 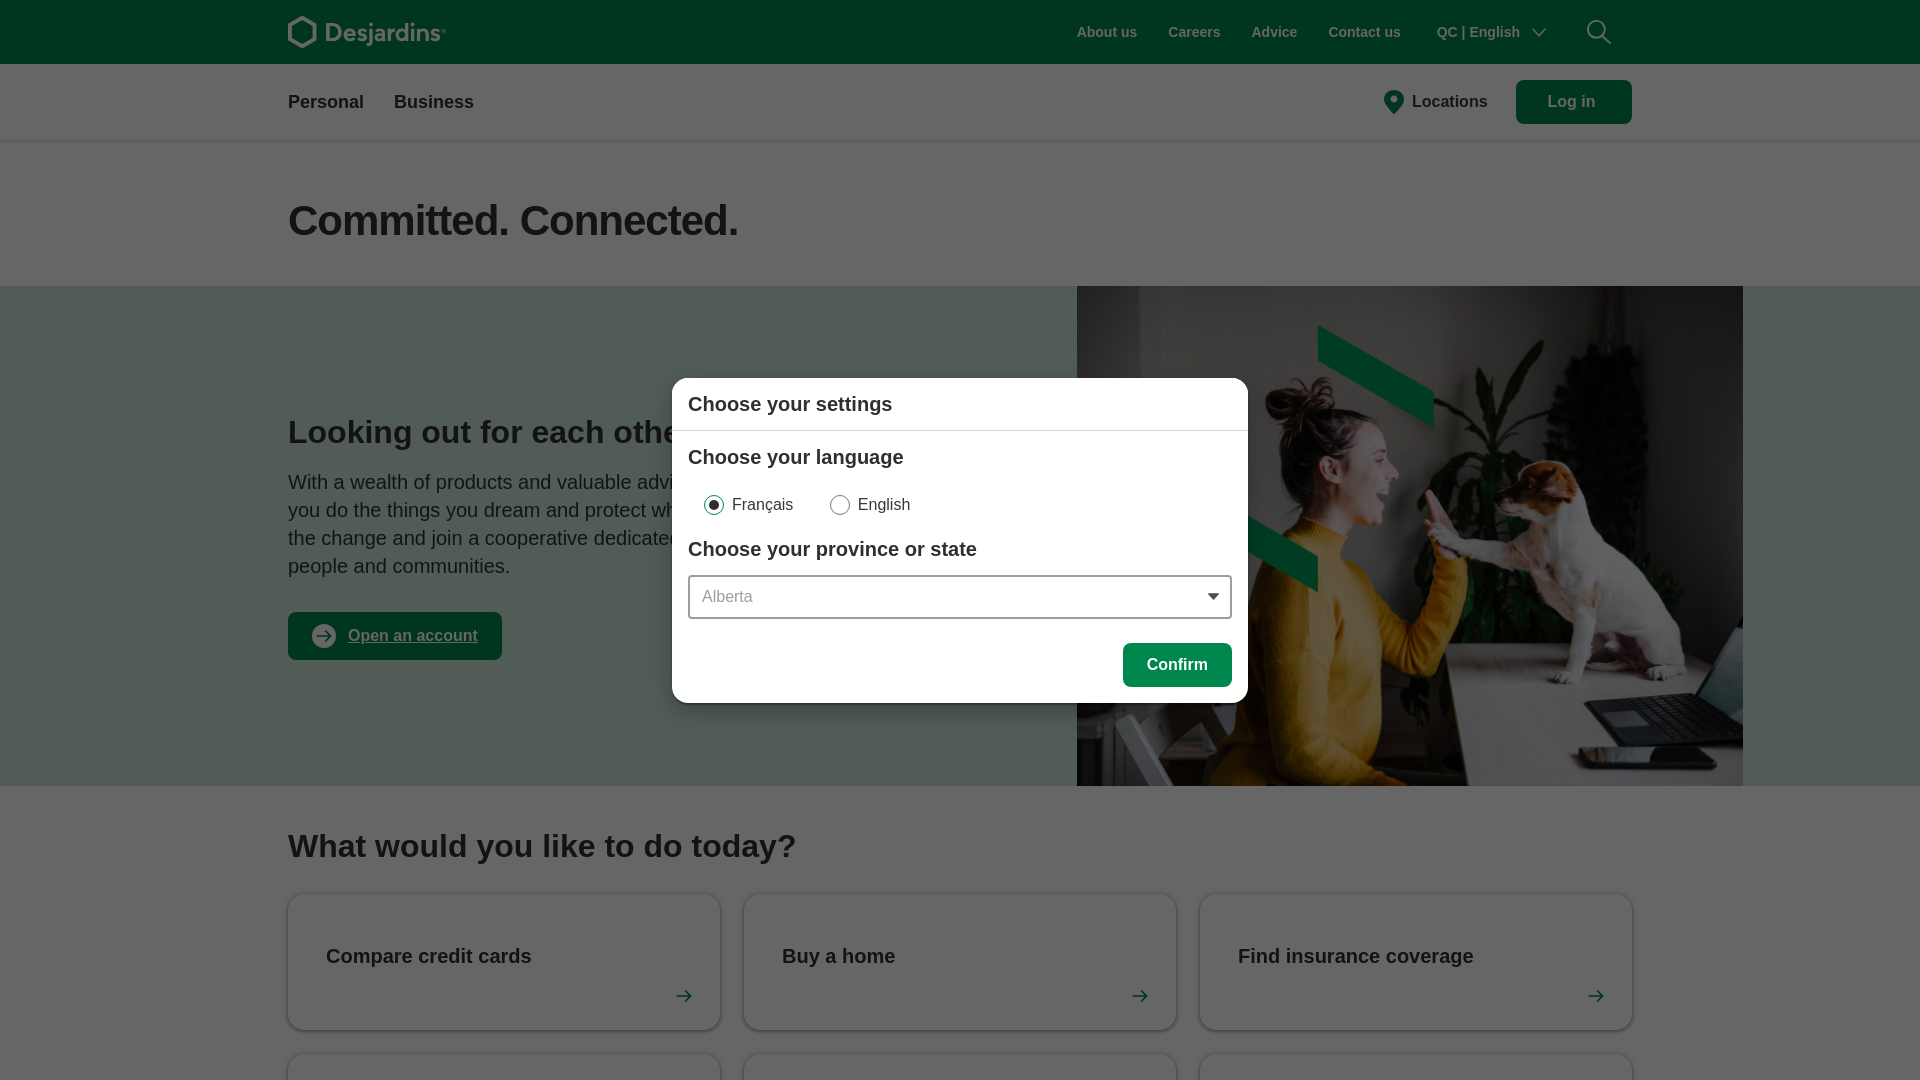 I want to click on About us, so click(x=1107, y=32).